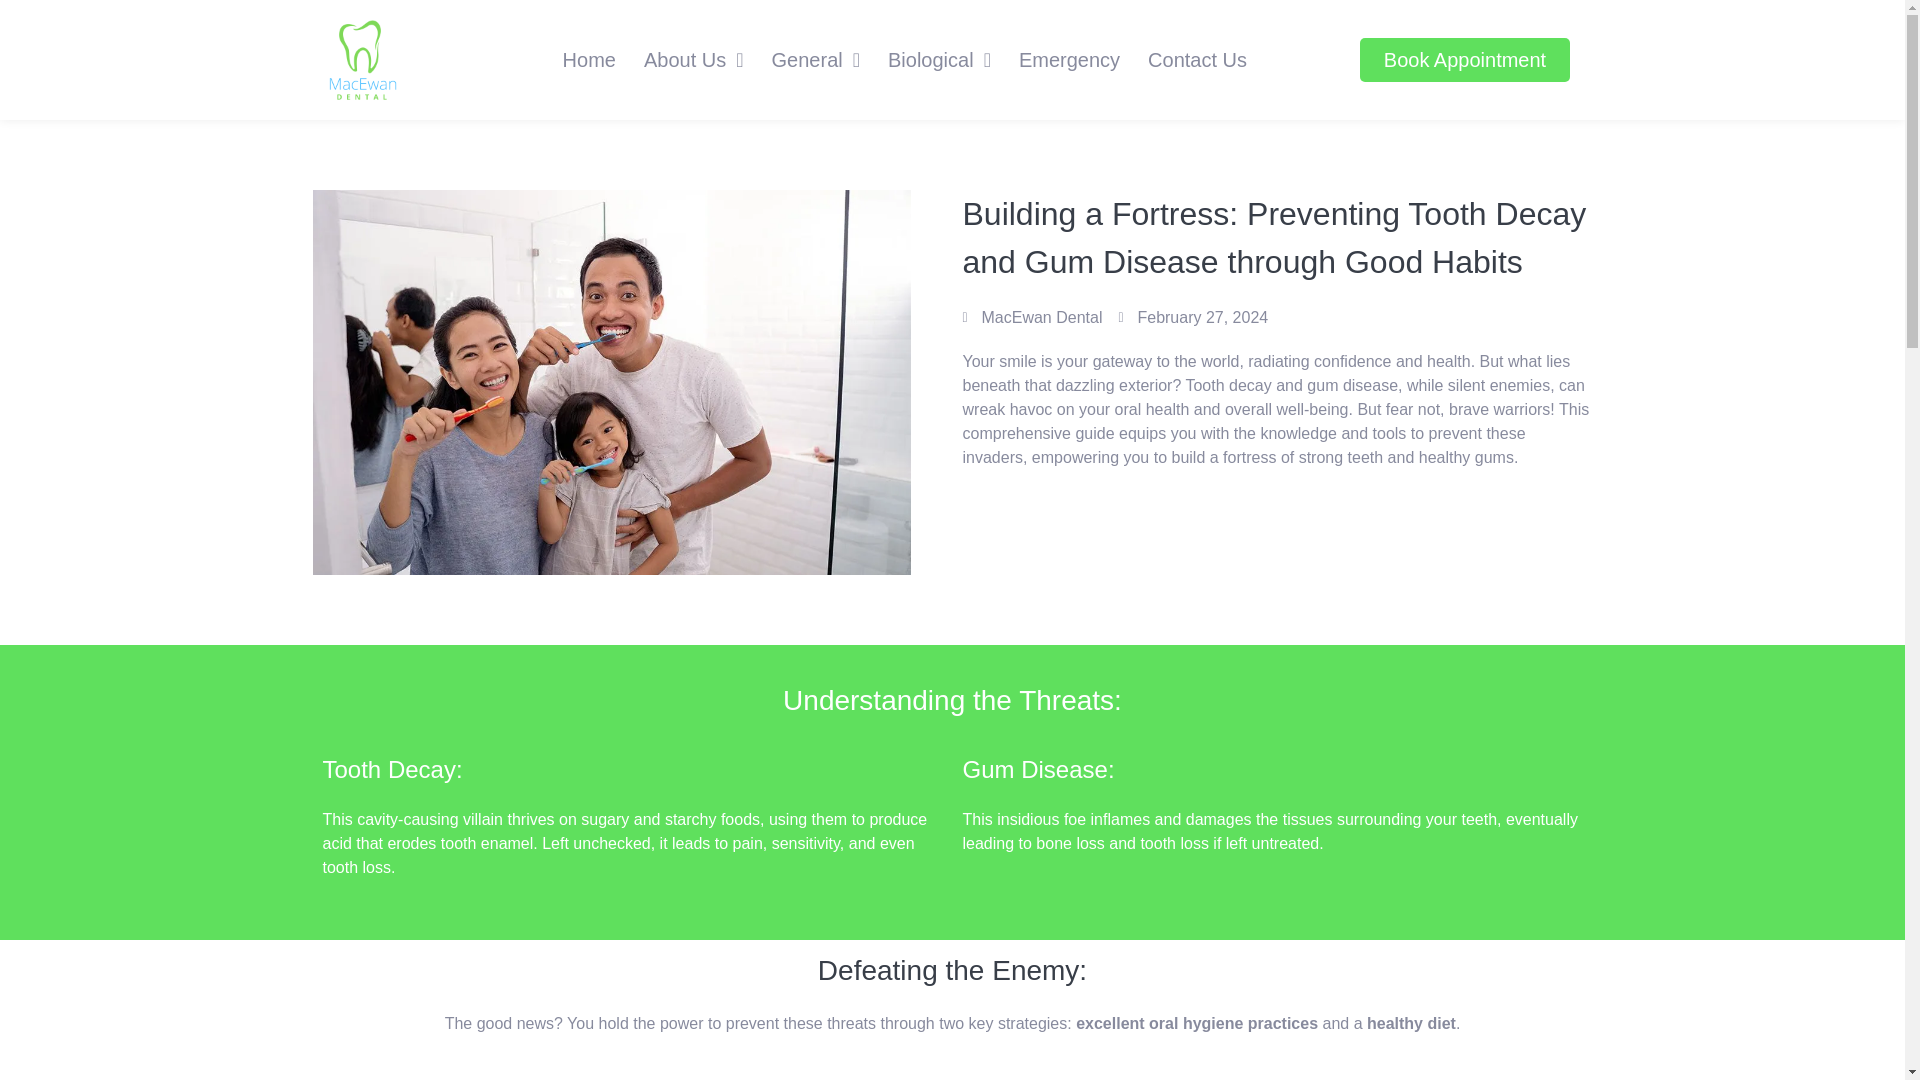  What do you see at coordinates (1069, 60) in the screenshot?
I see `Emergency` at bounding box center [1069, 60].